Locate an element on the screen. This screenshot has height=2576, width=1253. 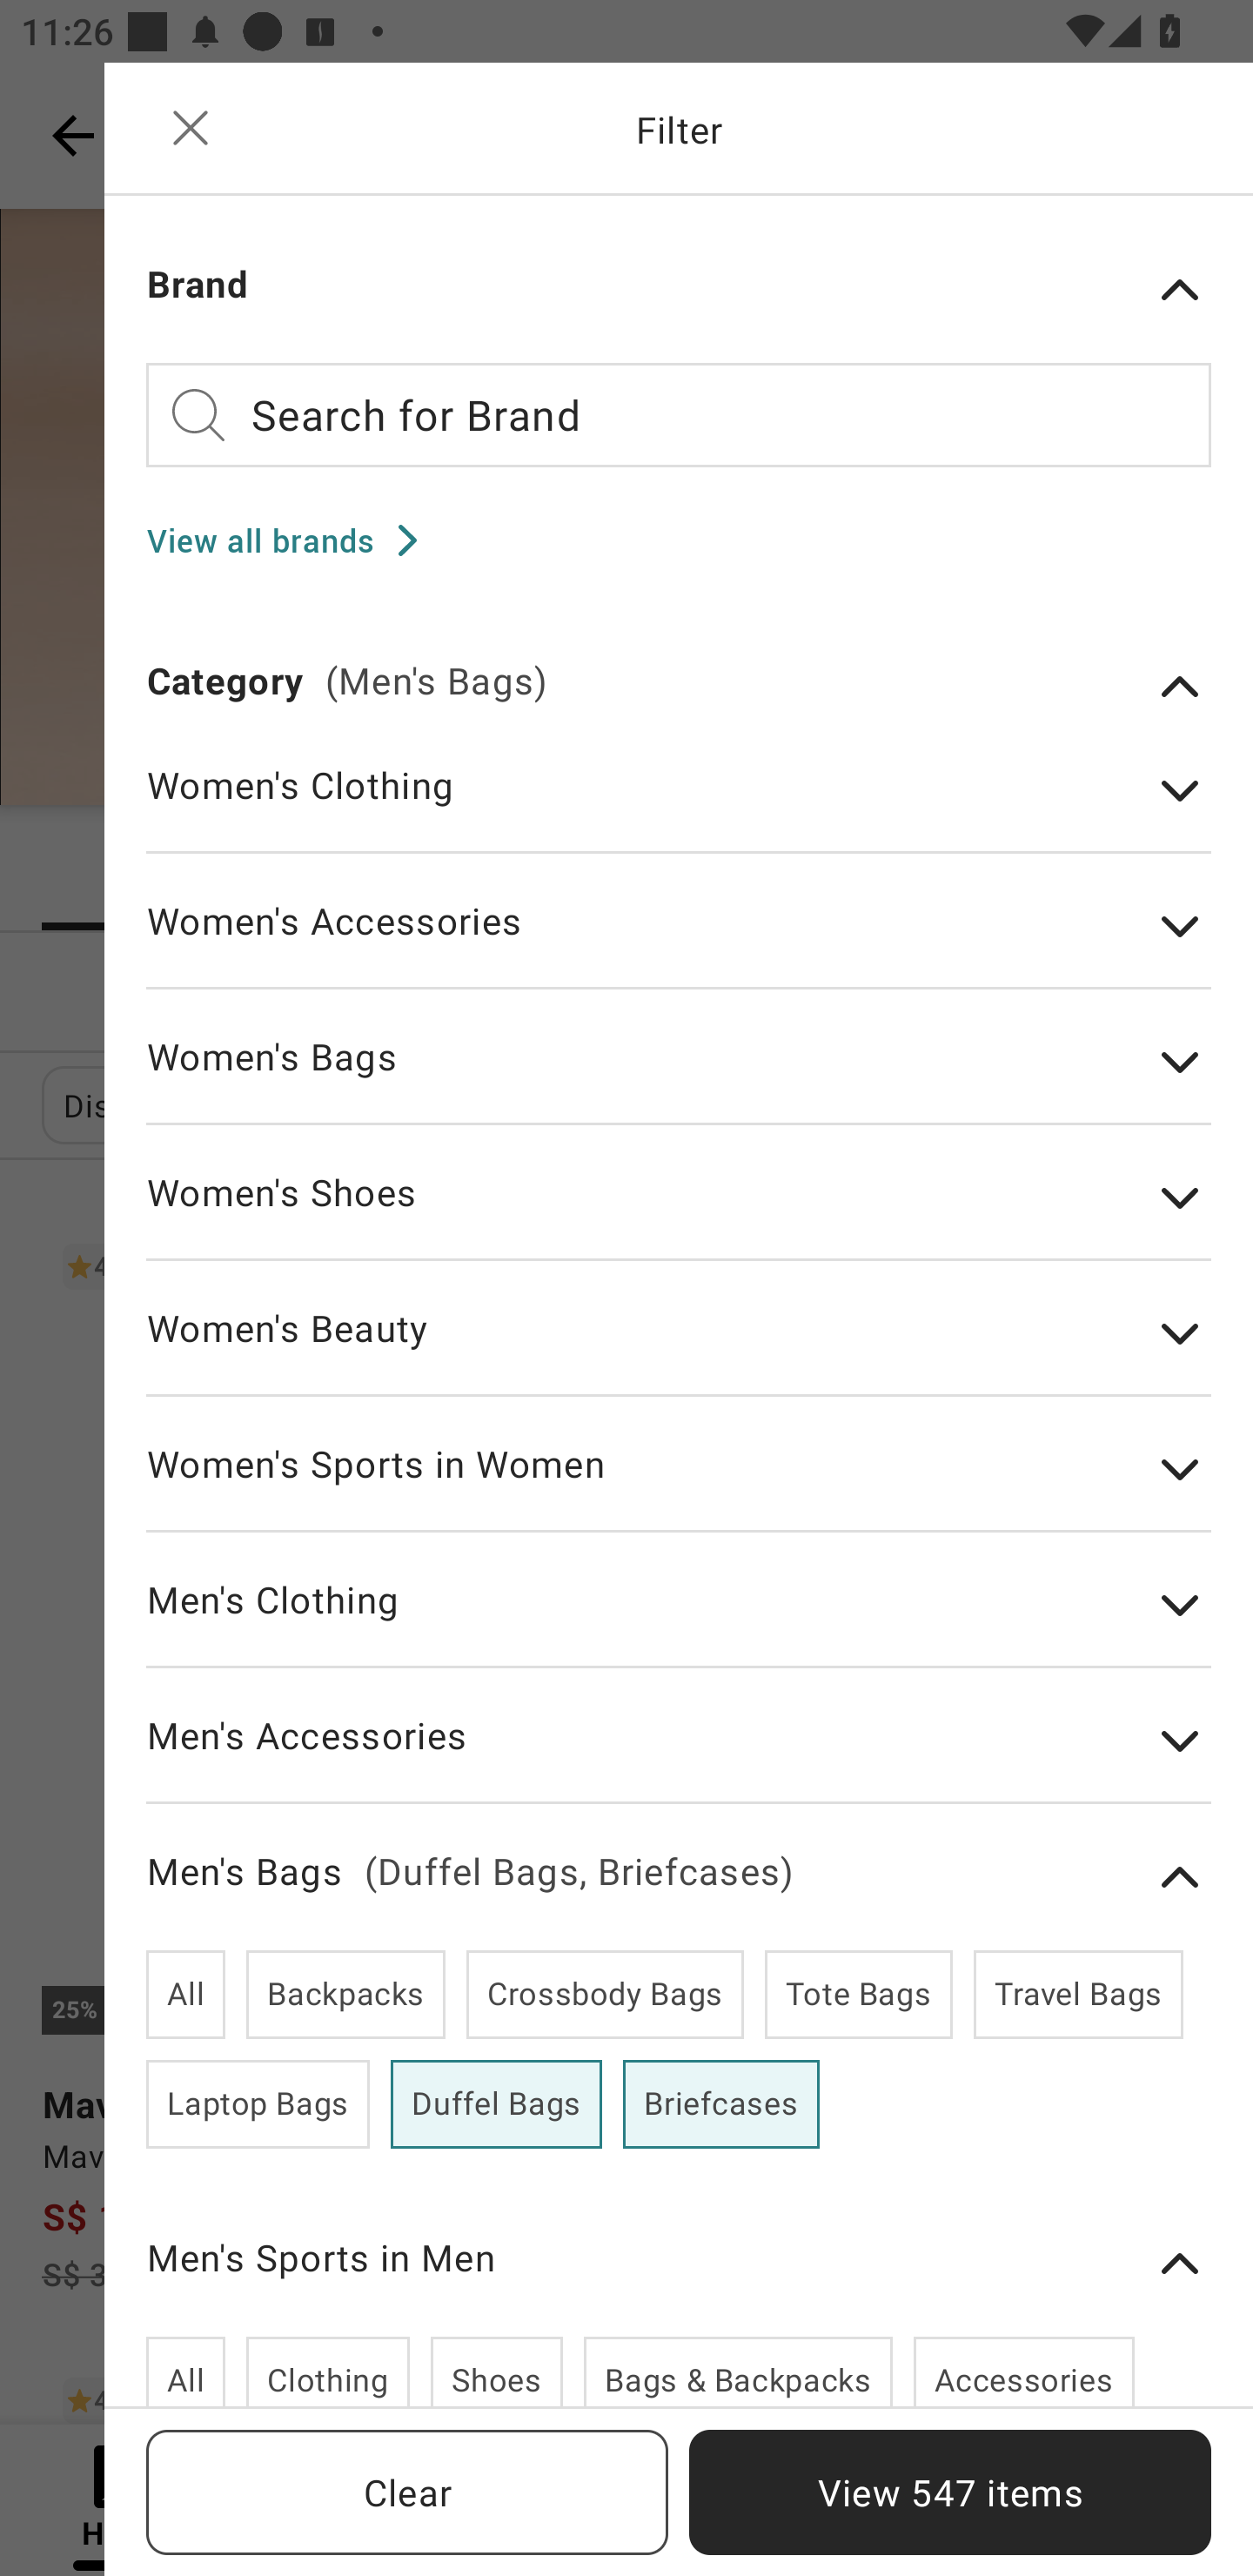
Women's Shoes is located at coordinates (679, 1214).